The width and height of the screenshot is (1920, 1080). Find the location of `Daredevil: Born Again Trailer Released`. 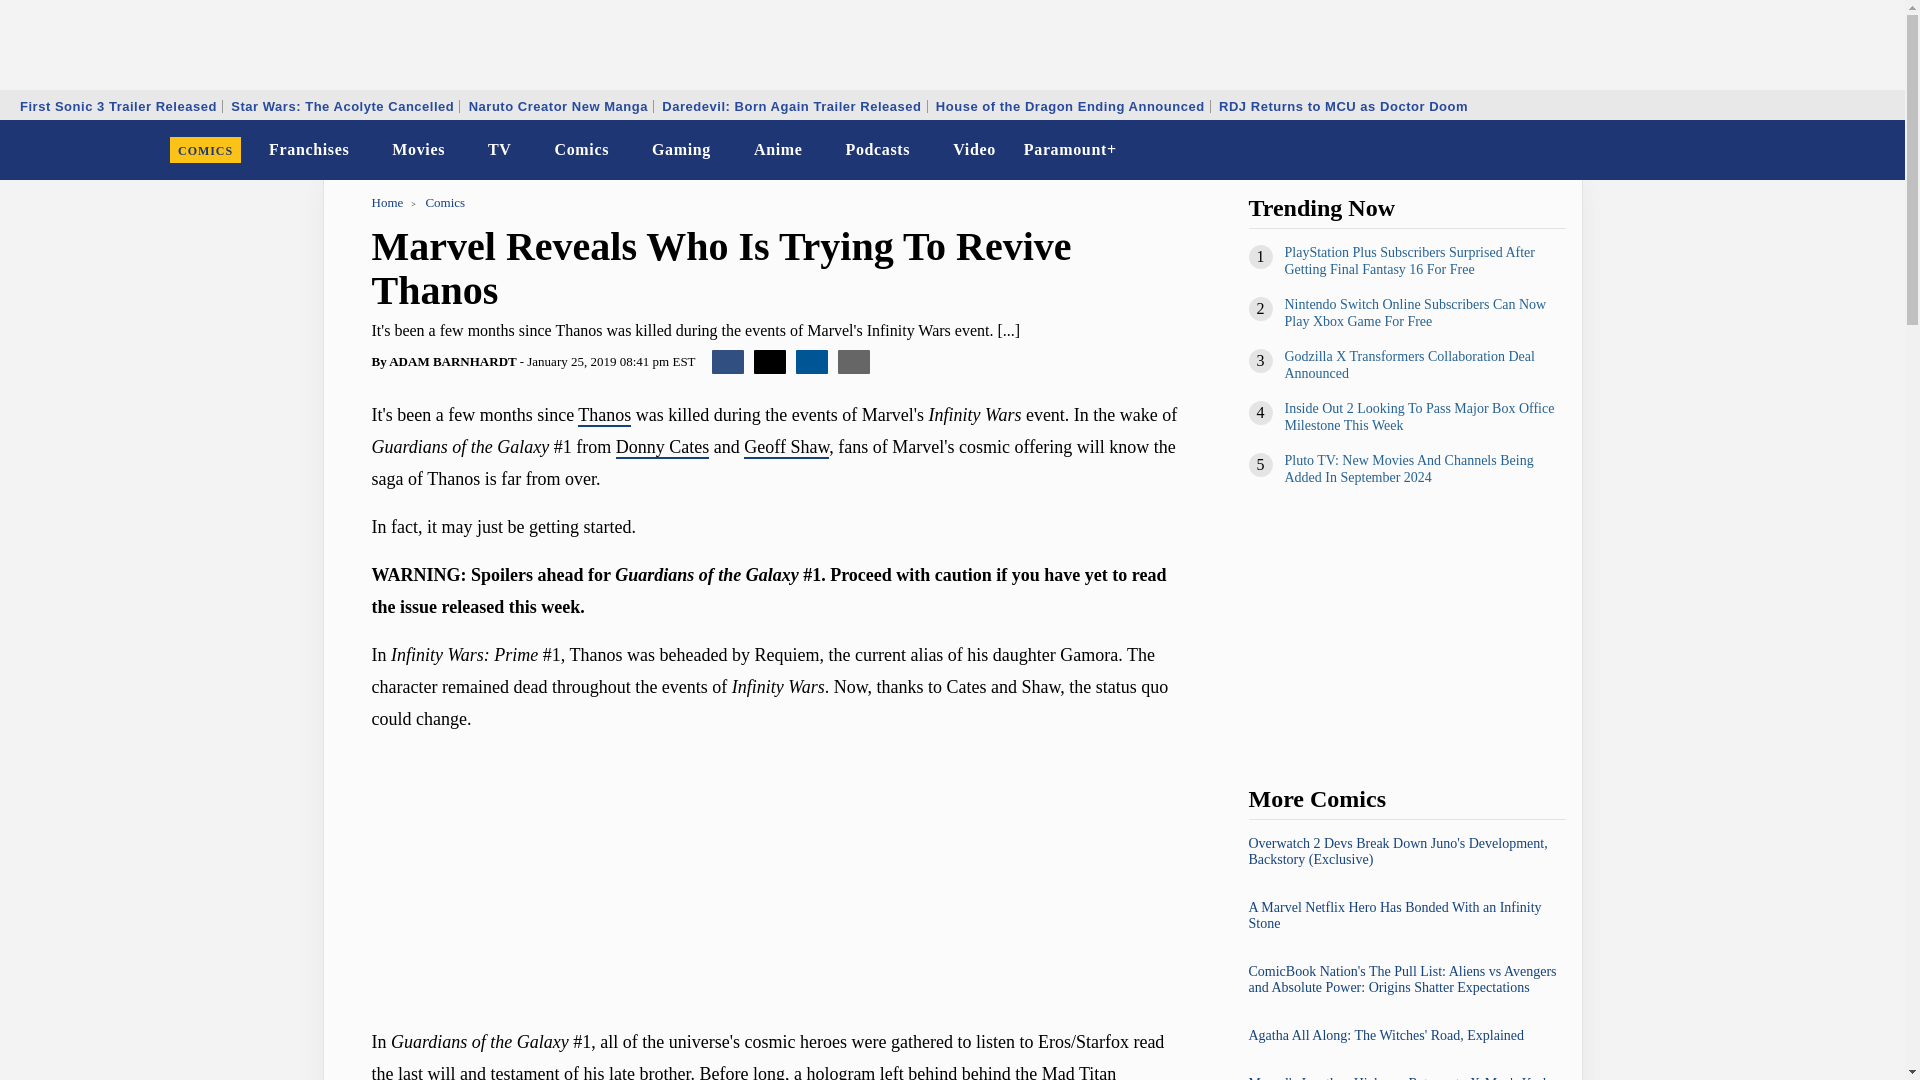

Daredevil: Born Again Trailer Released is located at coordinates (790, 106).